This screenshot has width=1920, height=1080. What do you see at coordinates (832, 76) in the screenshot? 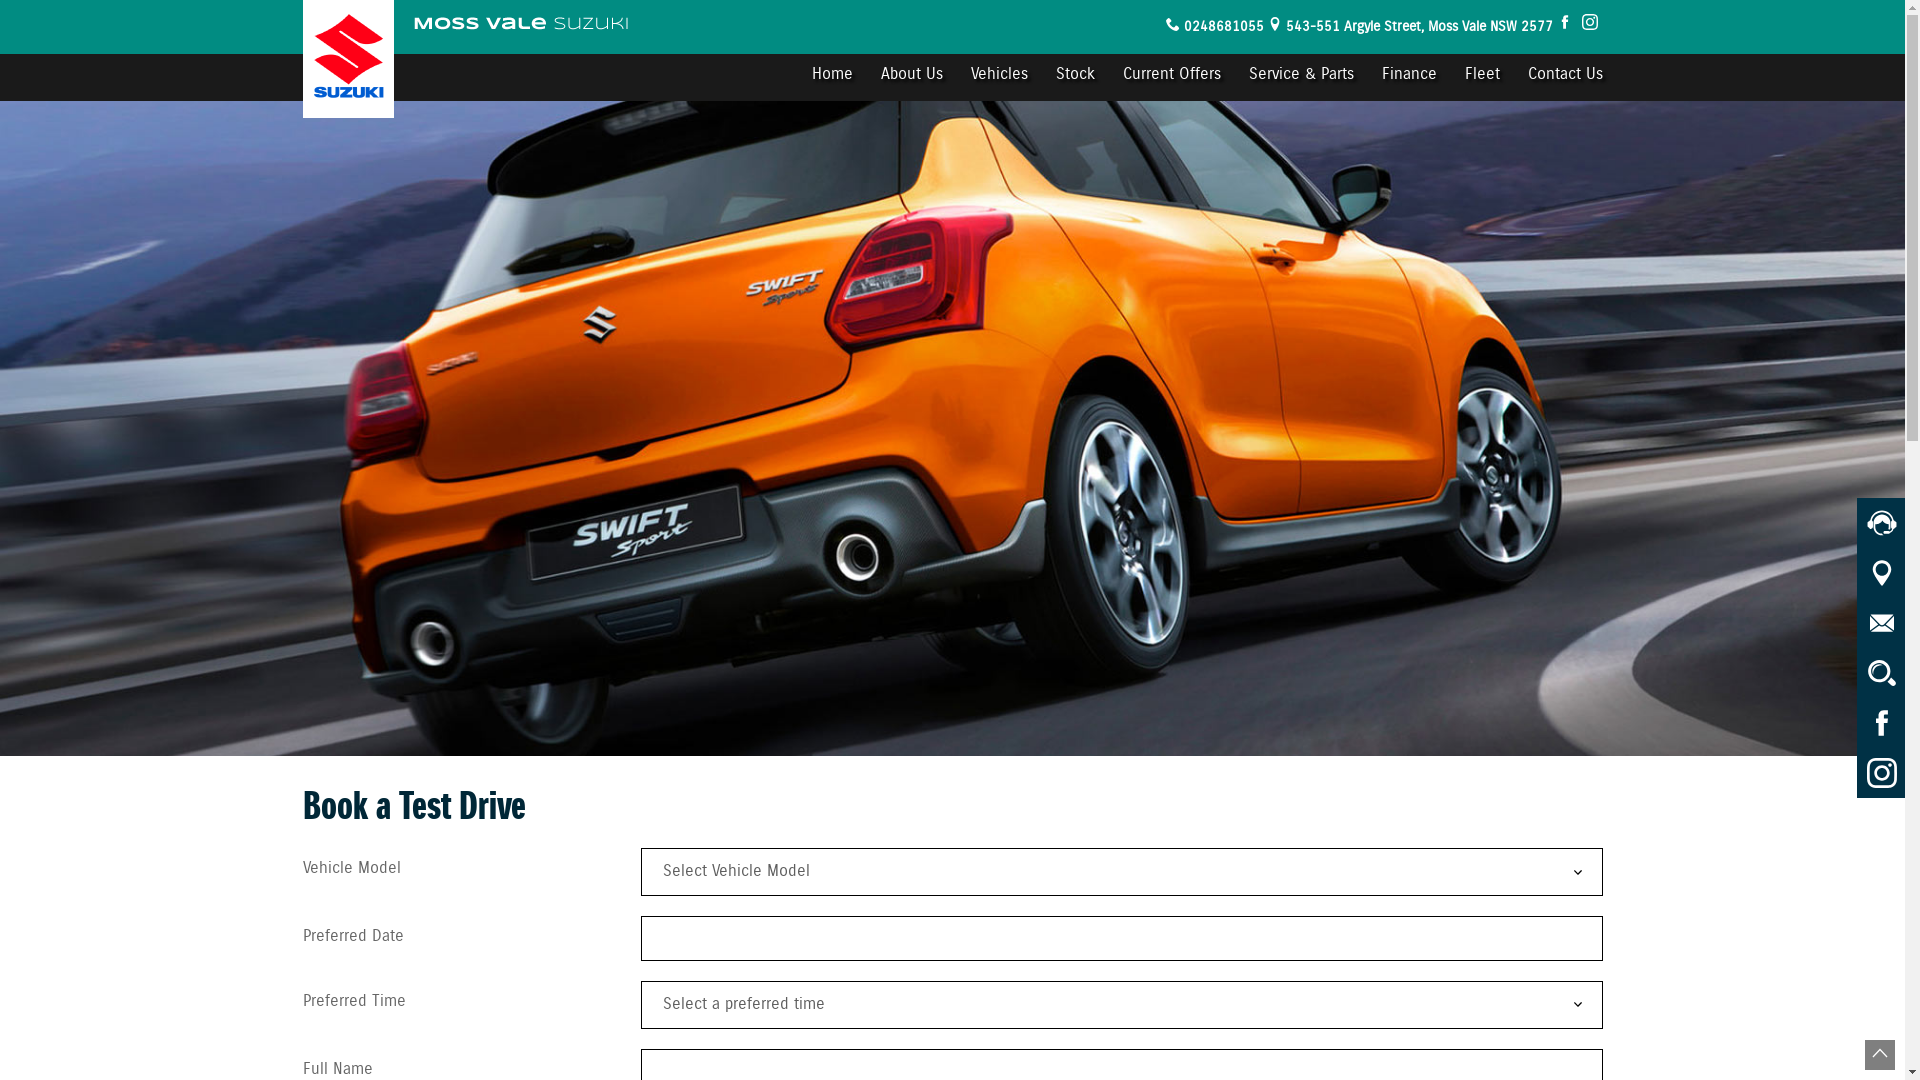
I see `Home` at bounding box center [832, 76].